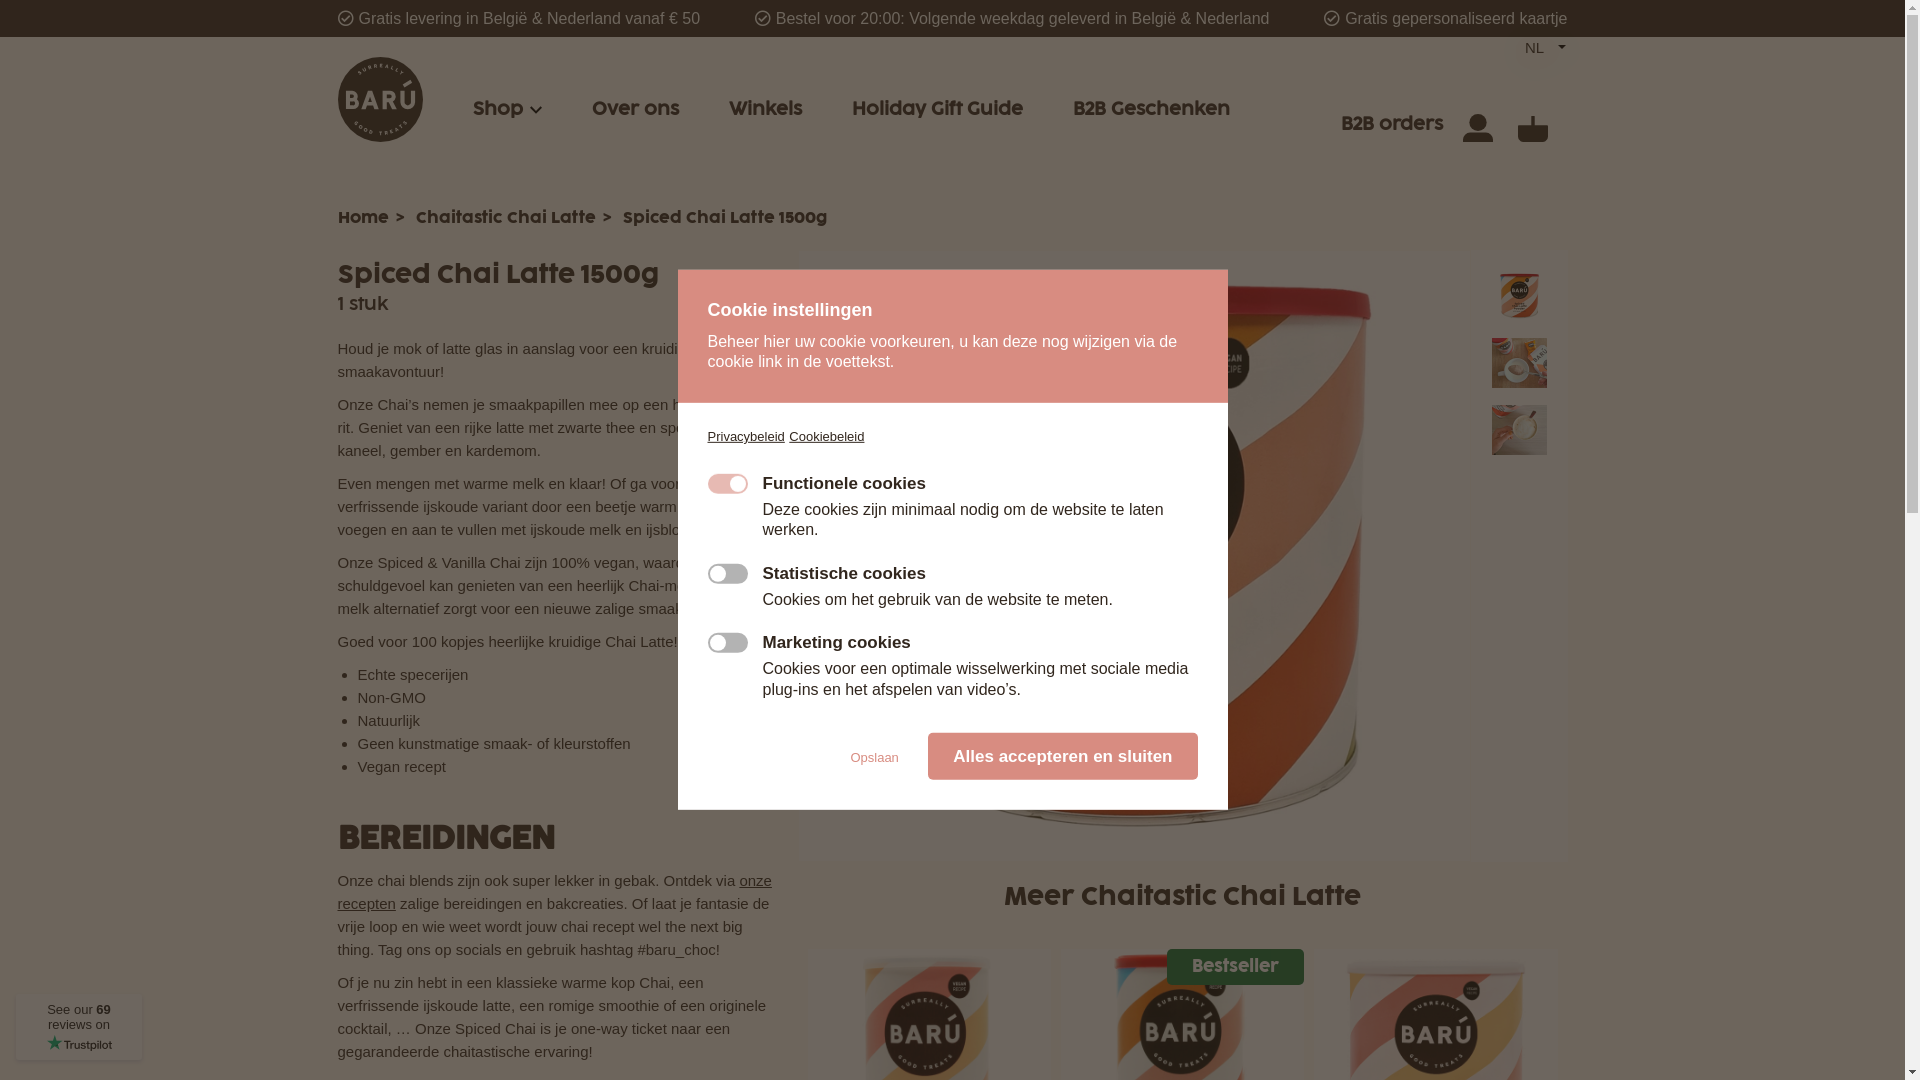 This screenshot has height=1080, width=1920. Describe the element at coordinates (1150, 110) in the screenshot. I see `B2B Geschenken` at that location.